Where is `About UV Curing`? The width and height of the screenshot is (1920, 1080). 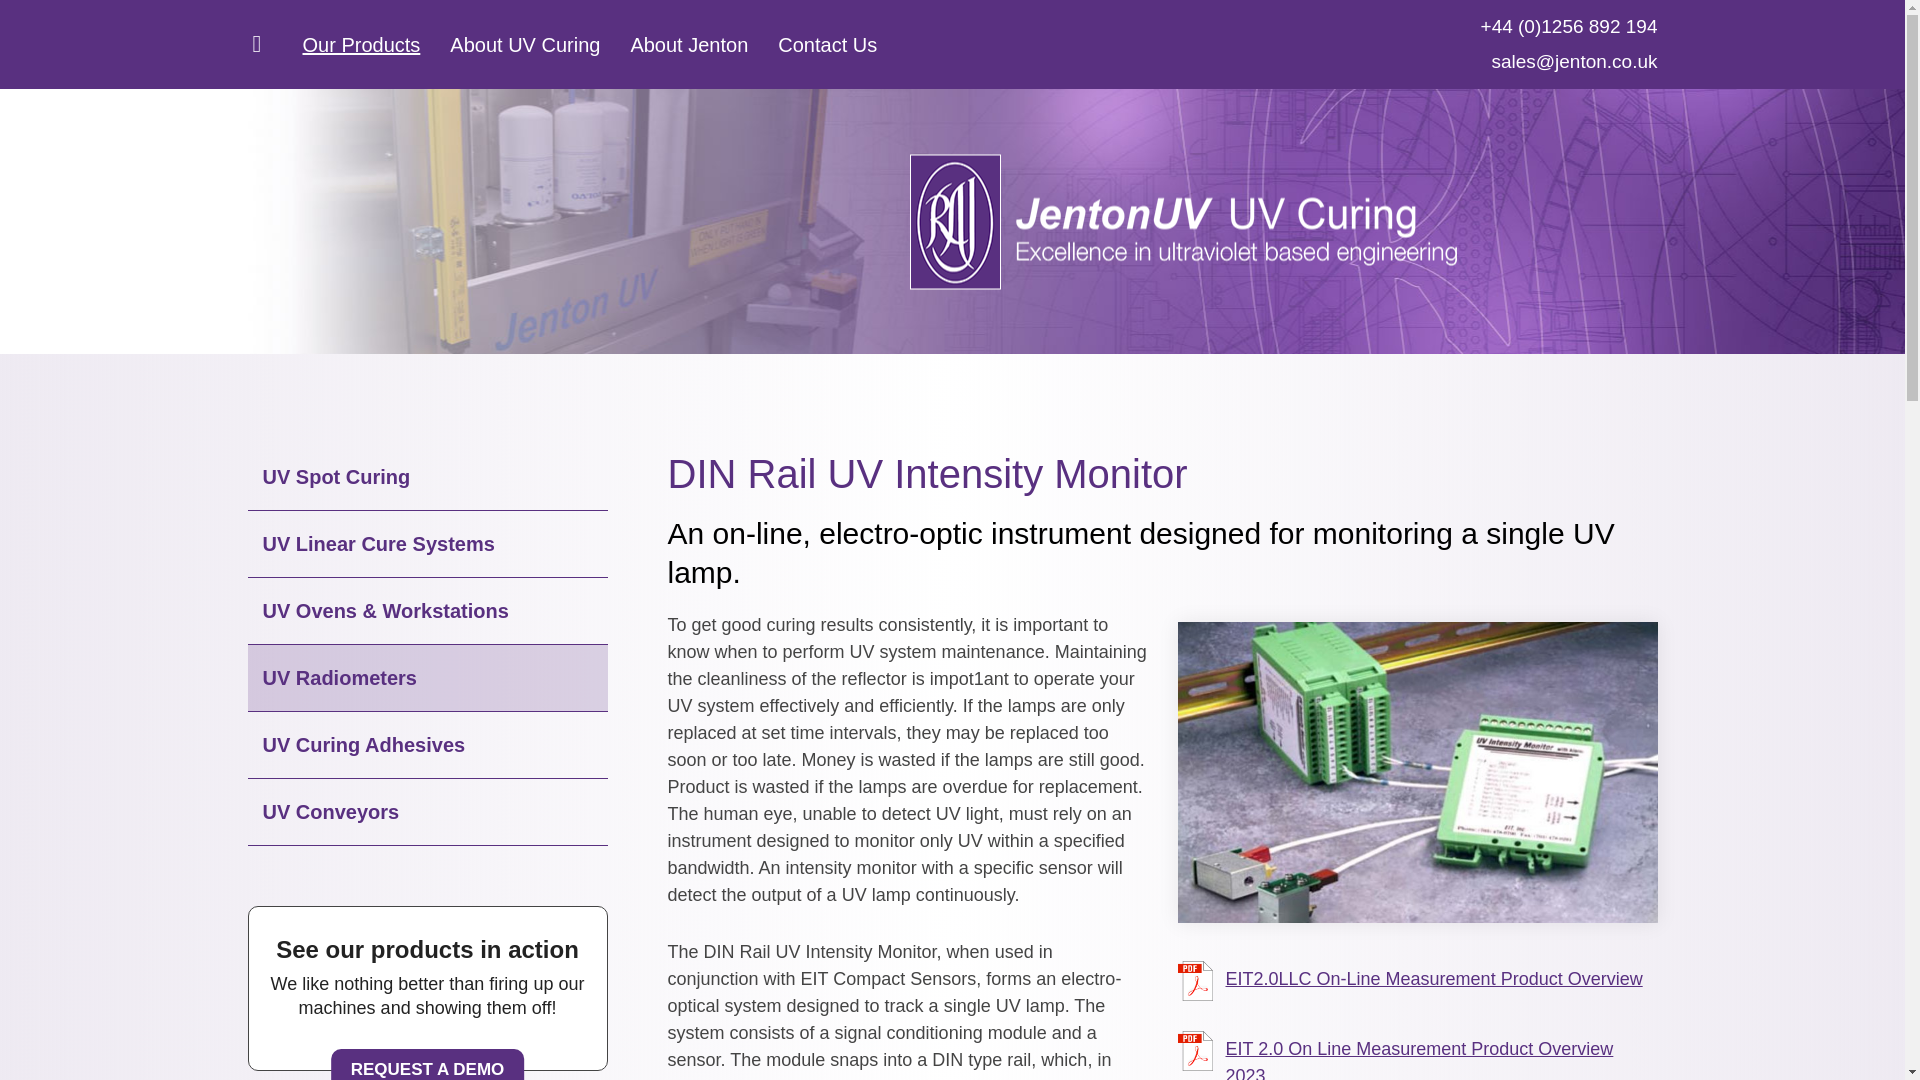 About UV Curing is located at coordinates (524, 44).